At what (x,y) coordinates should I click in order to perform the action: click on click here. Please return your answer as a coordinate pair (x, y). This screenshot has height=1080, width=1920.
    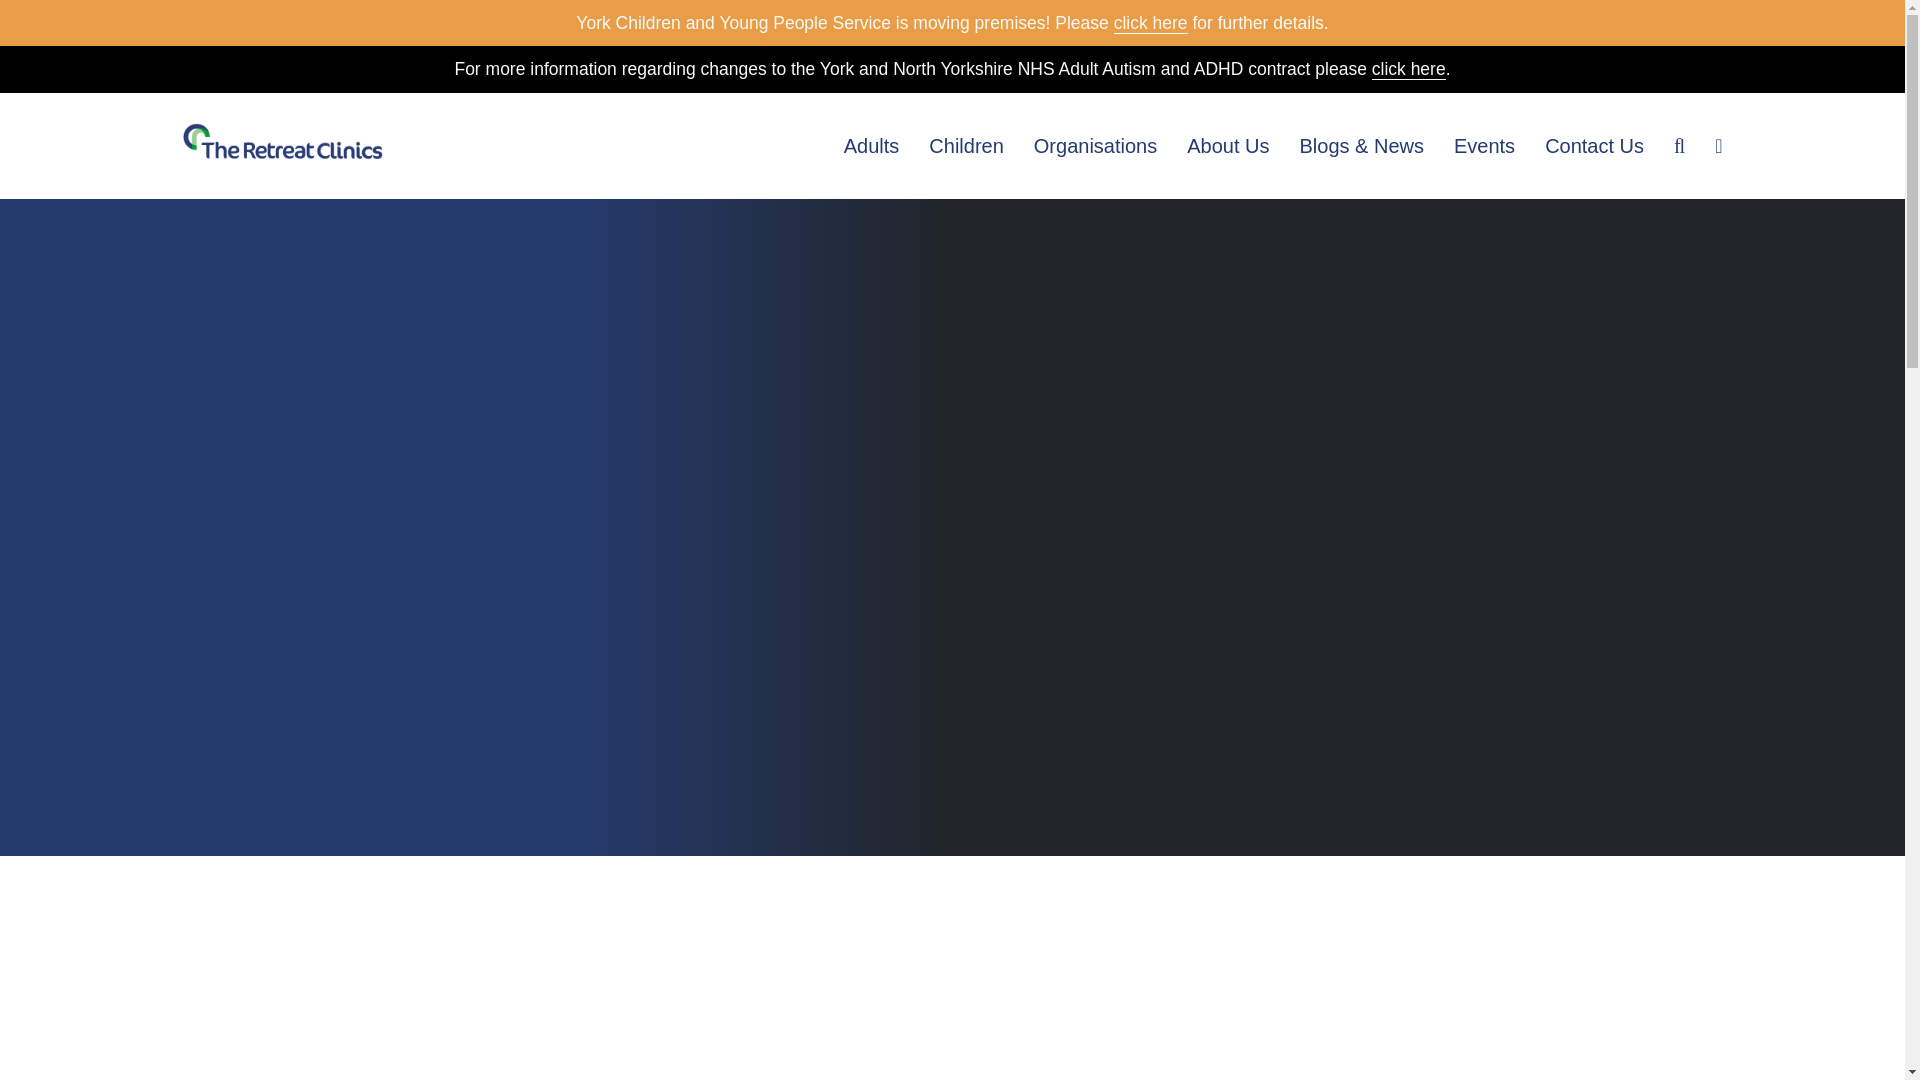
    Looking at the image, I should click on (1408, 69).